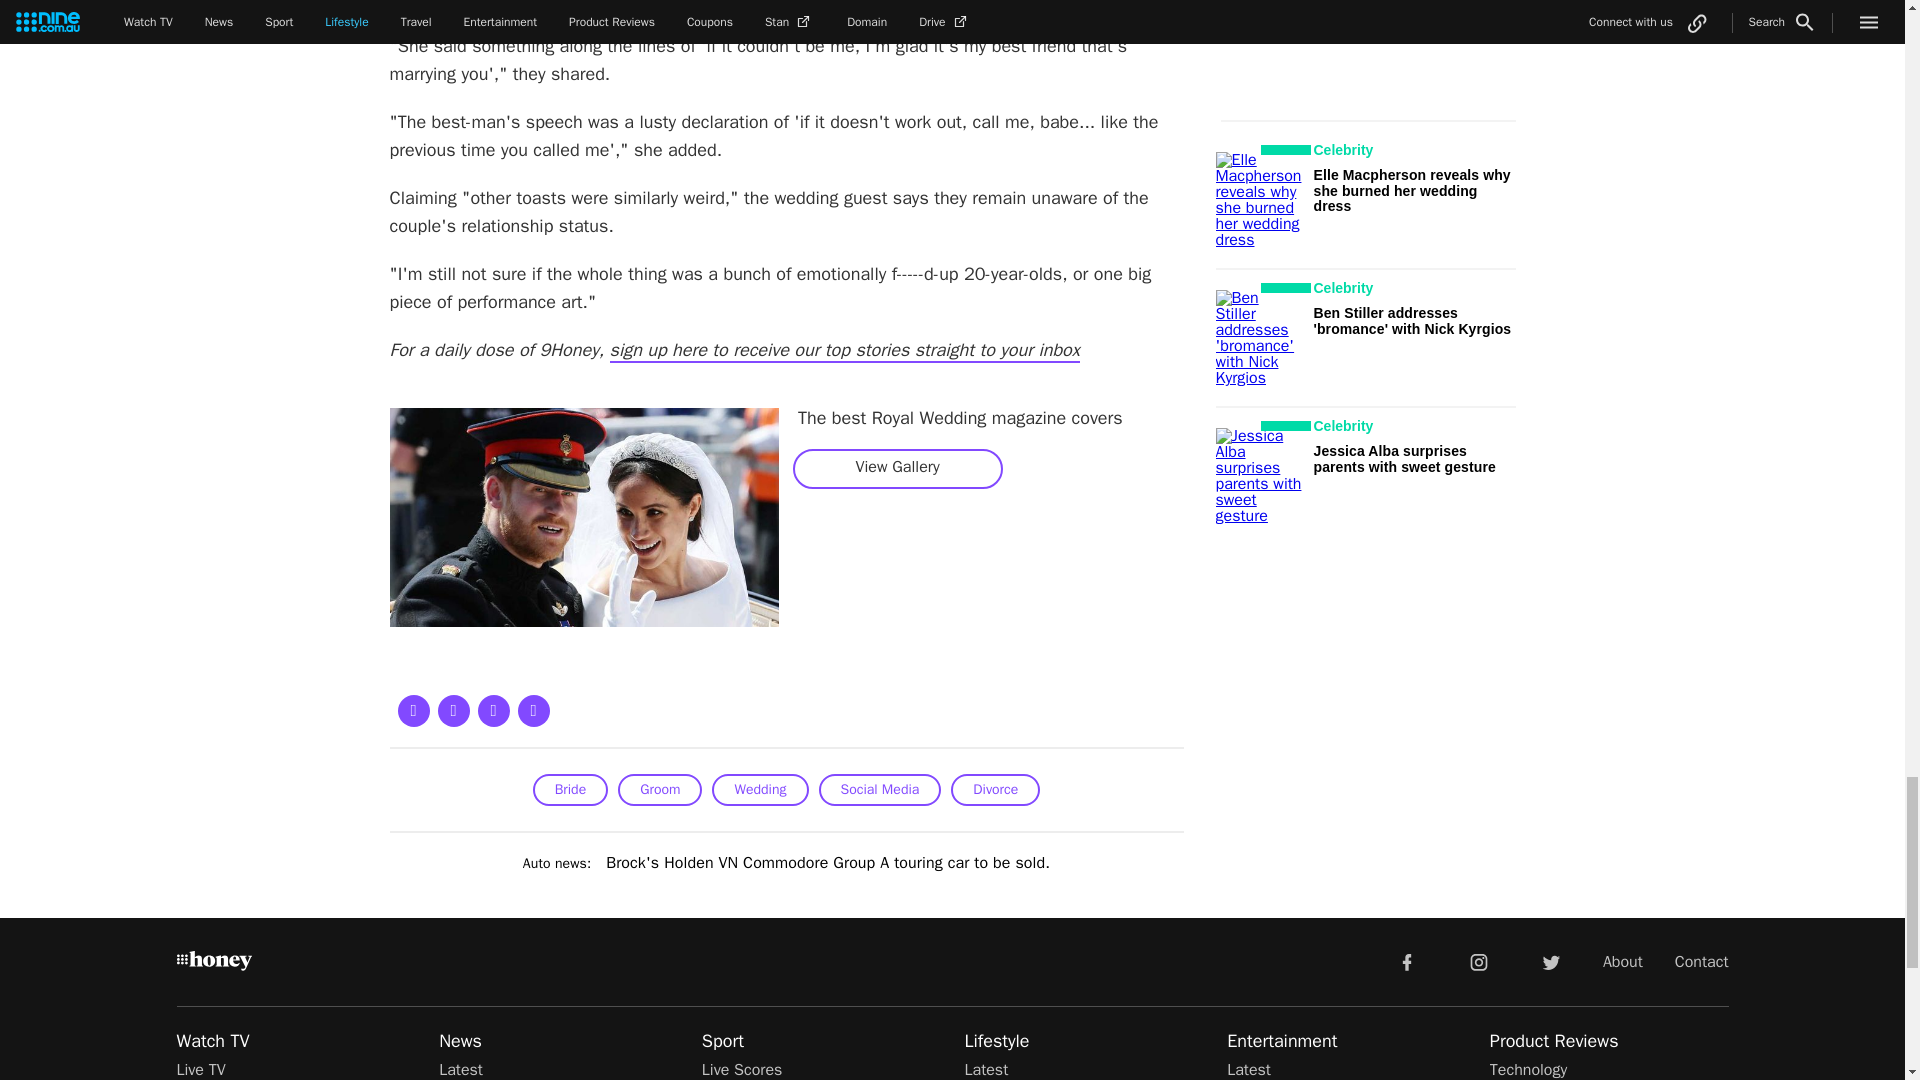  What do you see at coordinates (897, 467) in the screenshot?
I see `View Gallery` at bounding box center [897, 467].